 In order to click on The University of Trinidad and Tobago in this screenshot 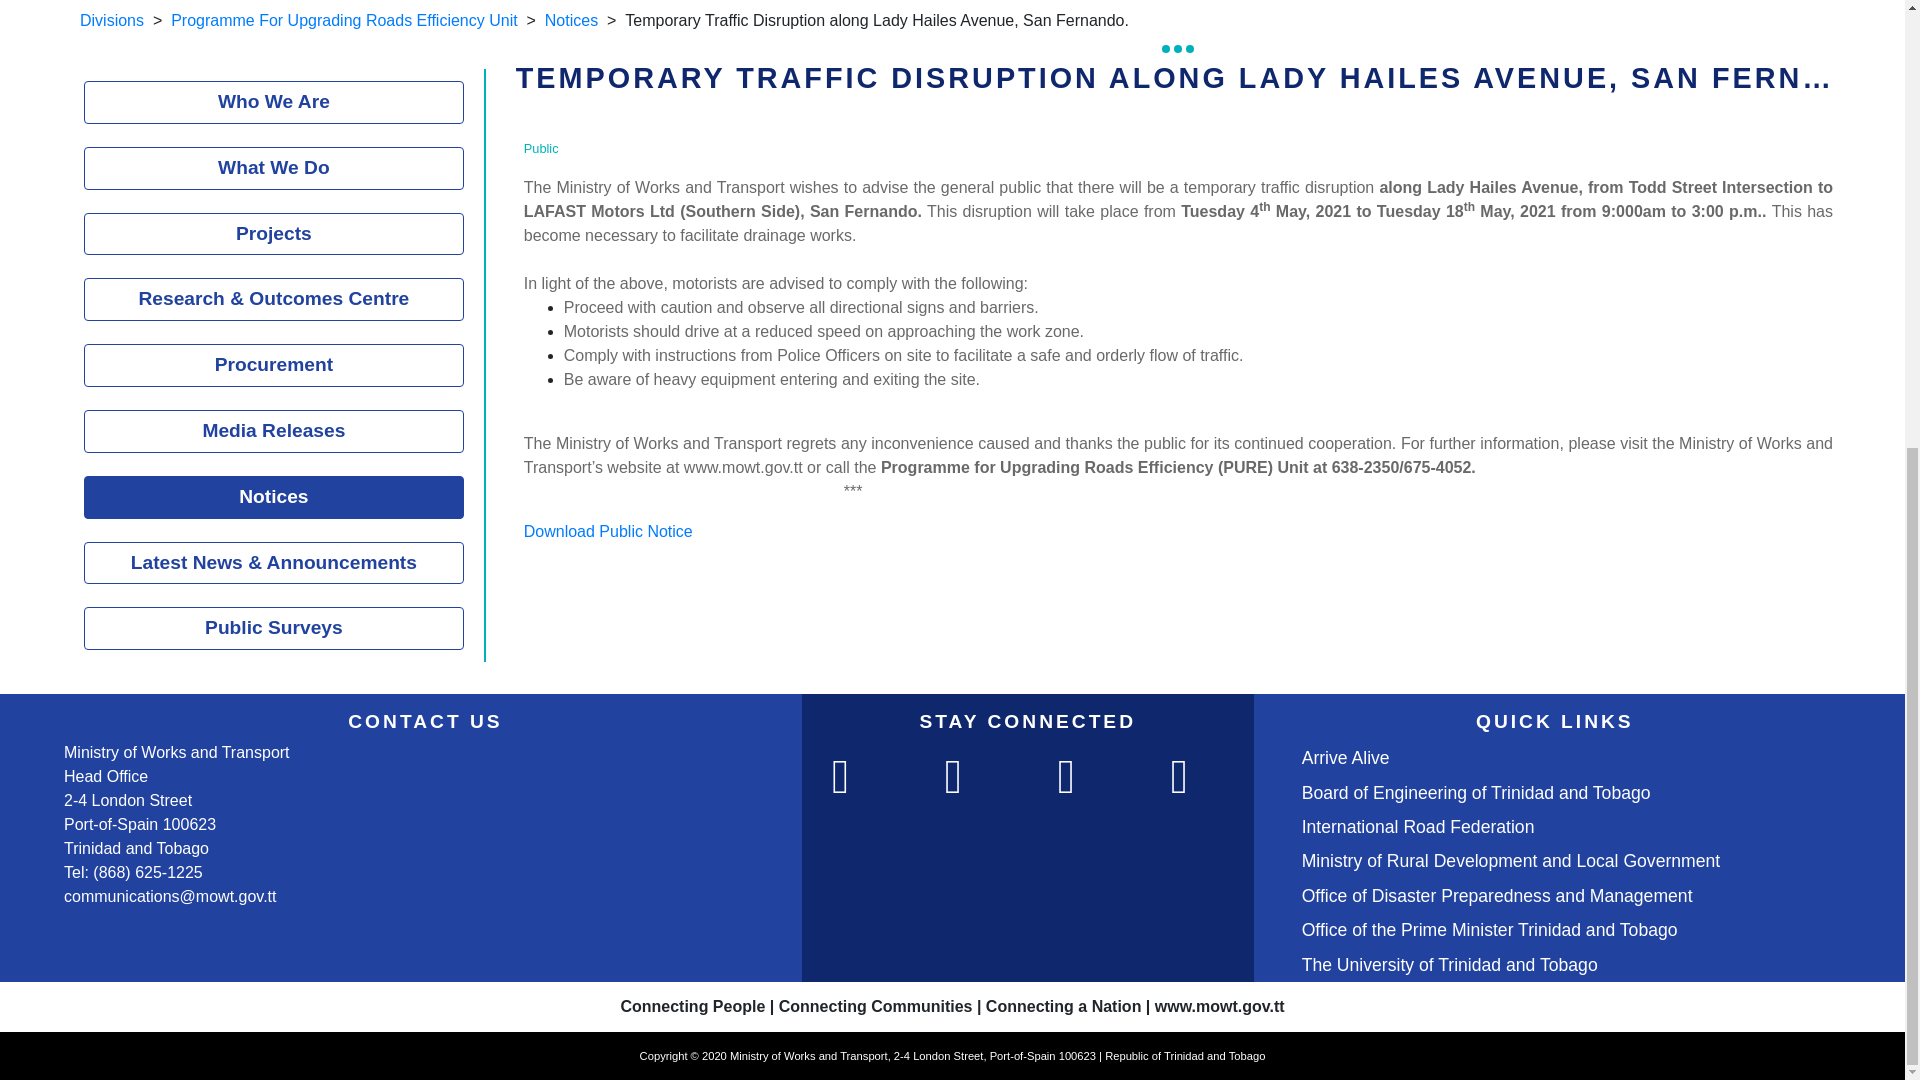, I will do `click(1449, 964)`.